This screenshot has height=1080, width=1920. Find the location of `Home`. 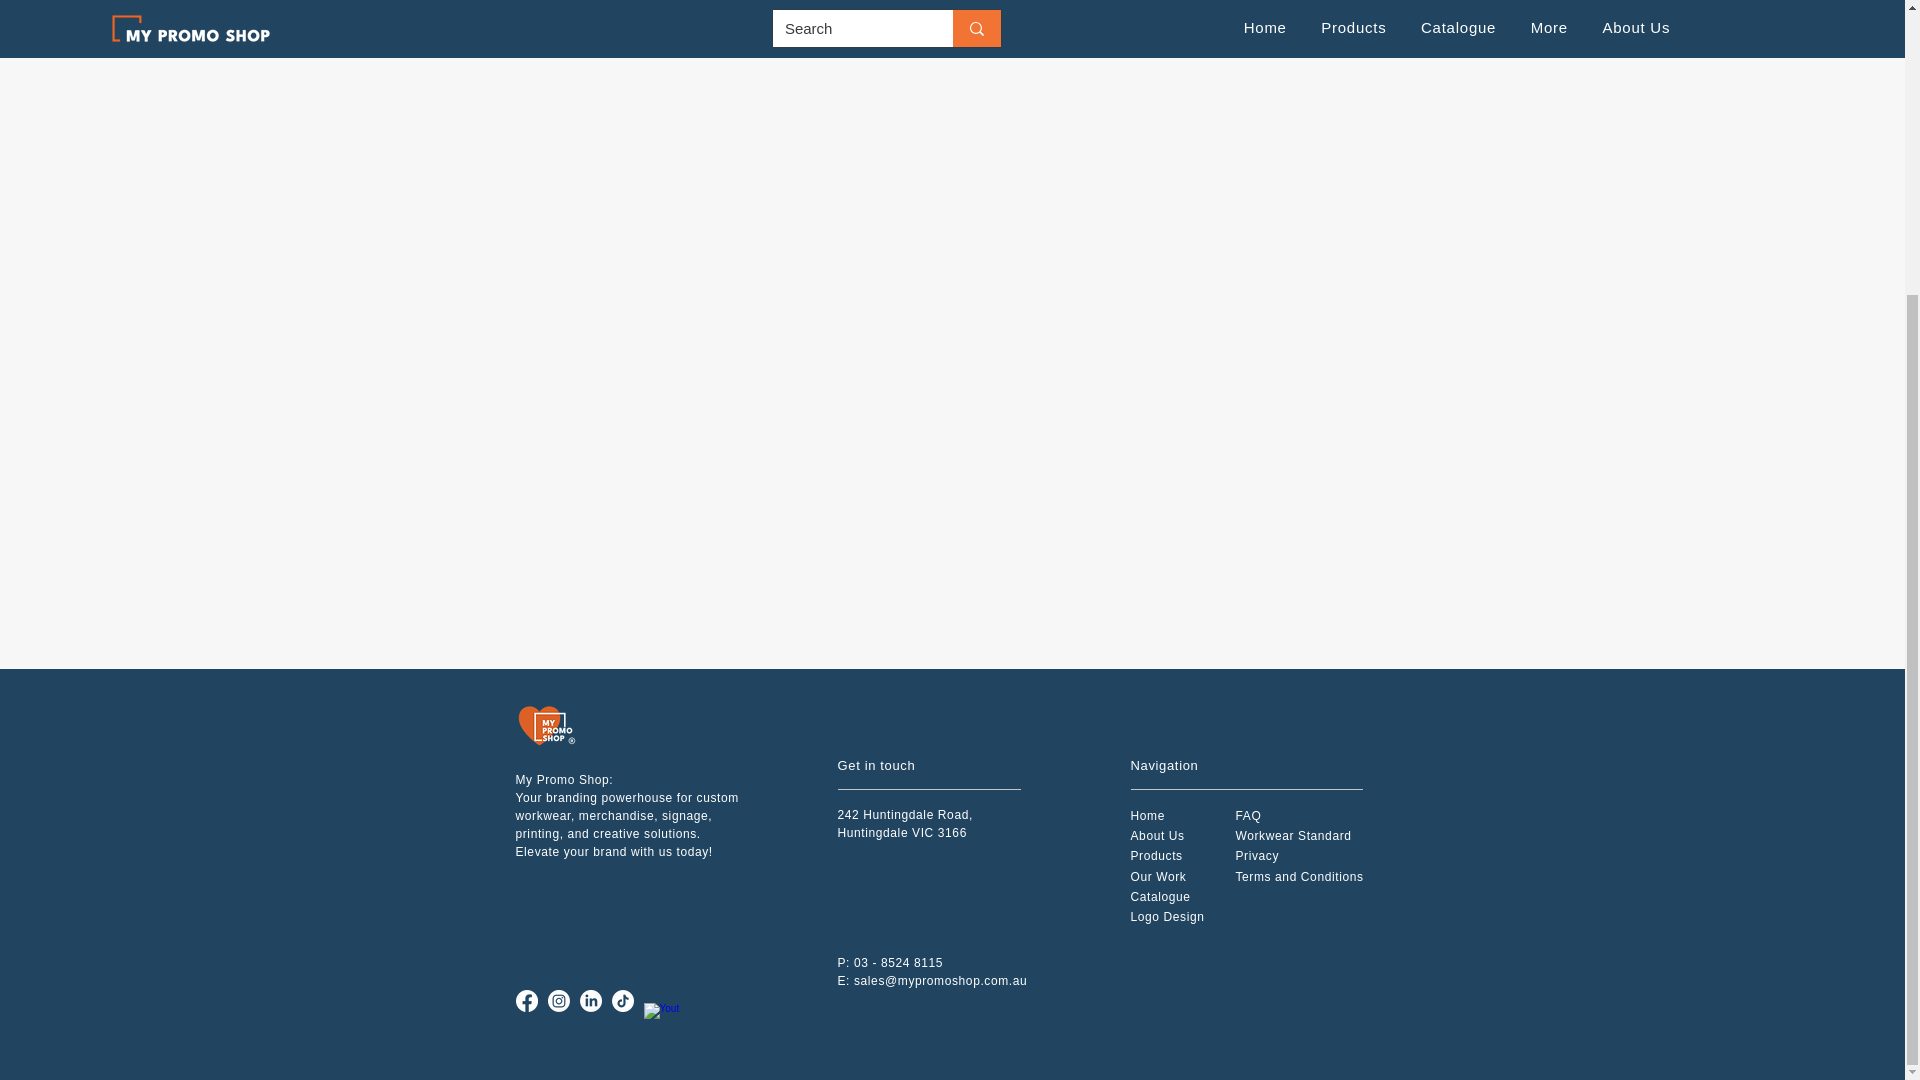

Home is located at coordinates (1146, 815).